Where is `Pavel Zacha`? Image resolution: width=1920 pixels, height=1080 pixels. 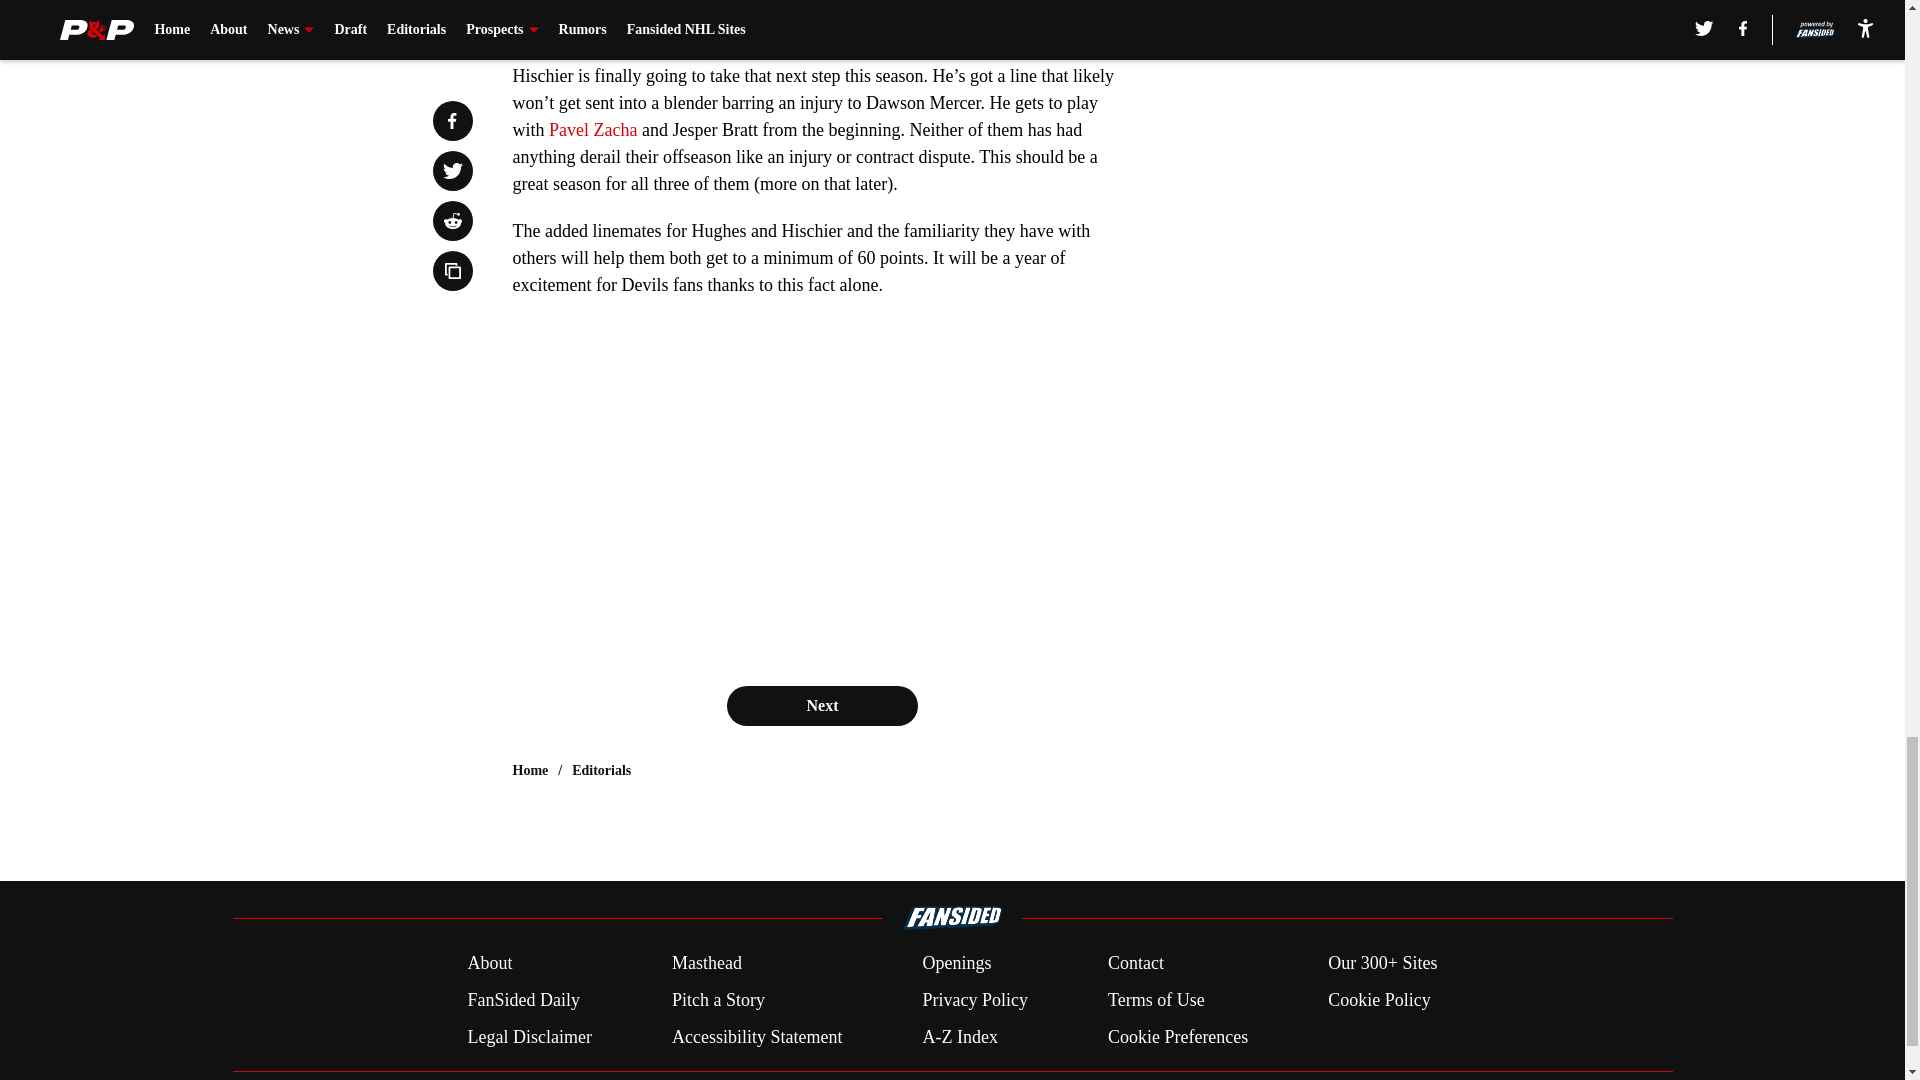
Pavel Zacha is located at coordinates (593, 130).